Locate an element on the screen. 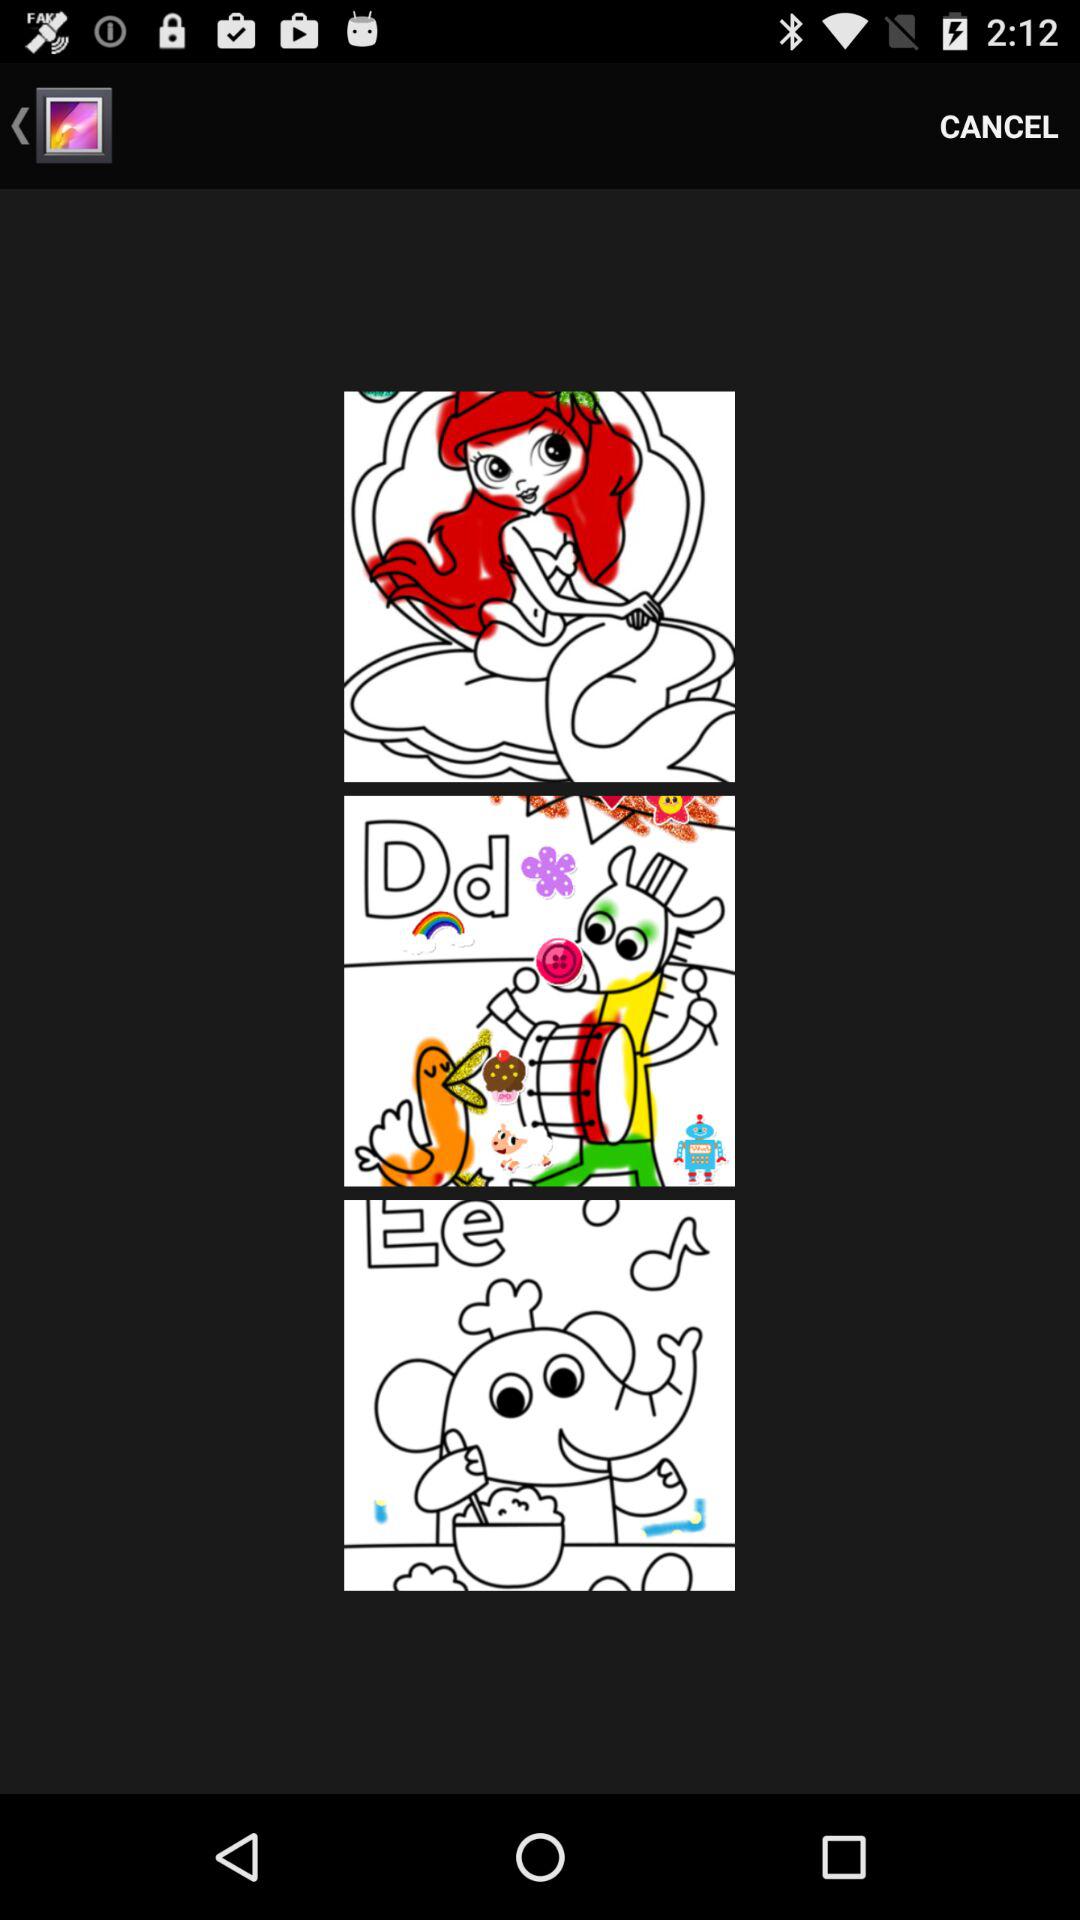  press the icon at the top right corner is located at coordinates (999, 126).